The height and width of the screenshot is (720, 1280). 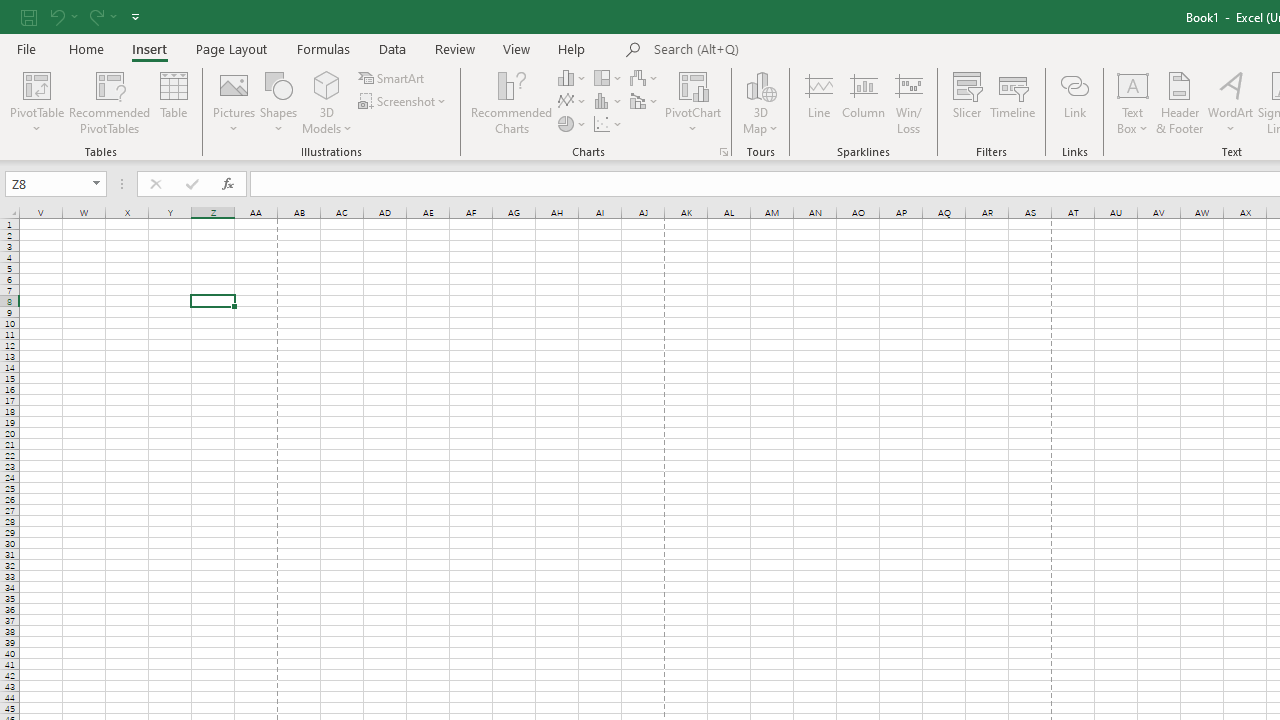 What do you see at coordinates (36, 84) in the screenshot?
I see `PivotTable` at bounding box center [36, 84].